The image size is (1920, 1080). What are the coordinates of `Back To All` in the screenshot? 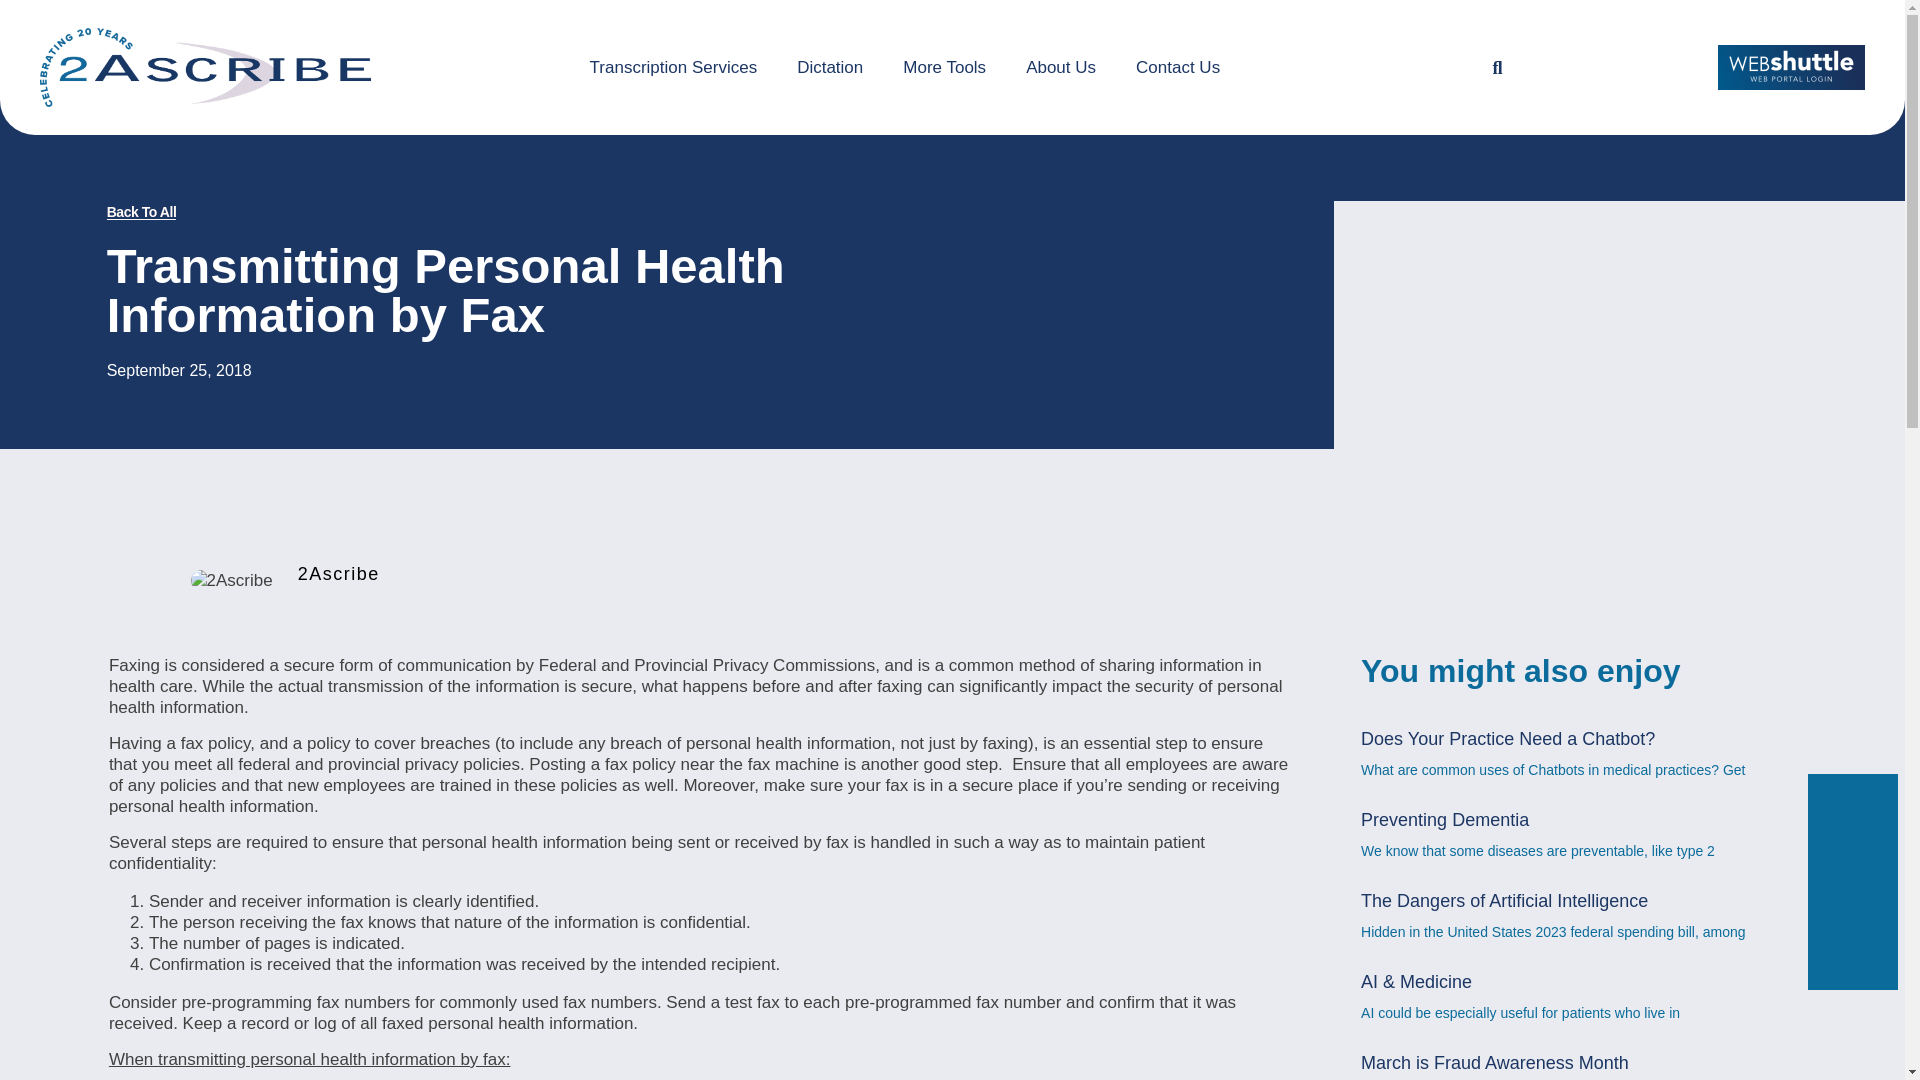 It's located at (142, 212).